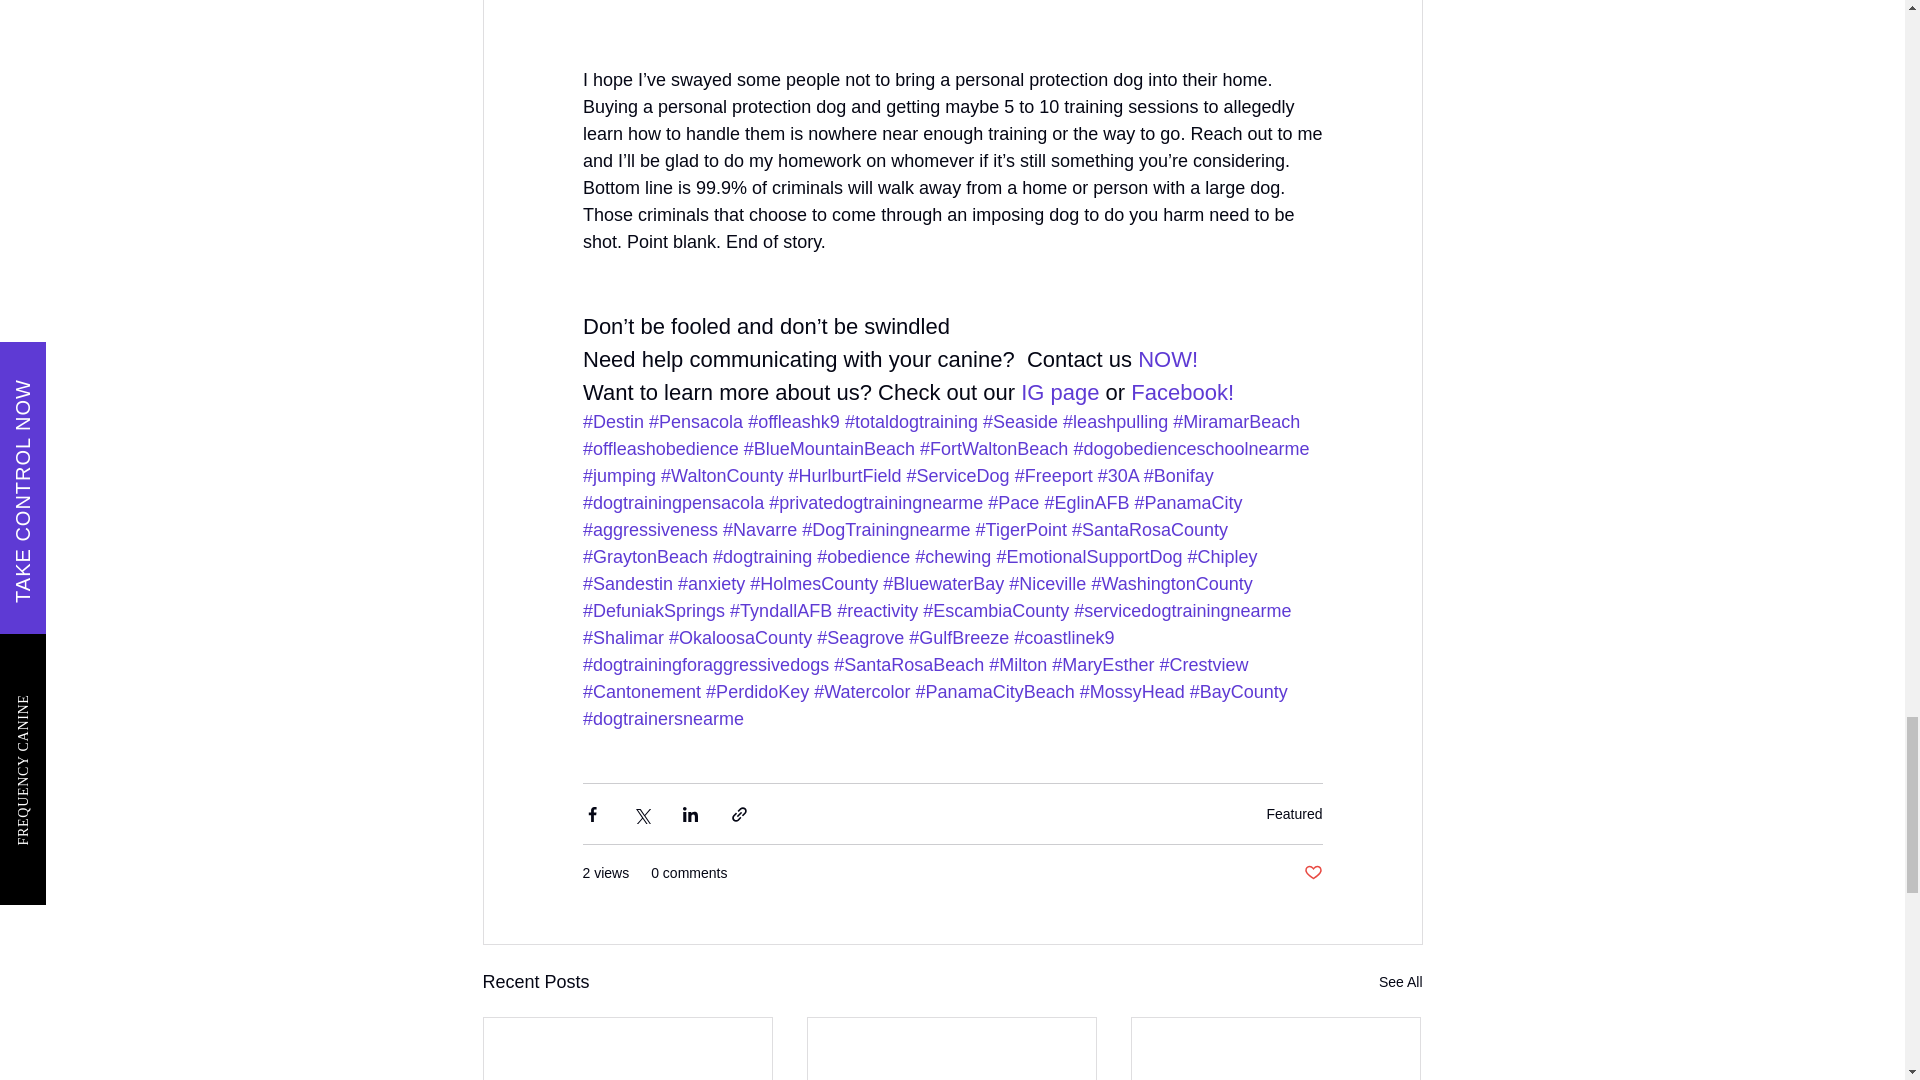 Image resolution: width=1920 pixels, height=1080 pixels. Describe the element at coordinates (1168, 358) in the screenshot. I see `NOW!` at that location.